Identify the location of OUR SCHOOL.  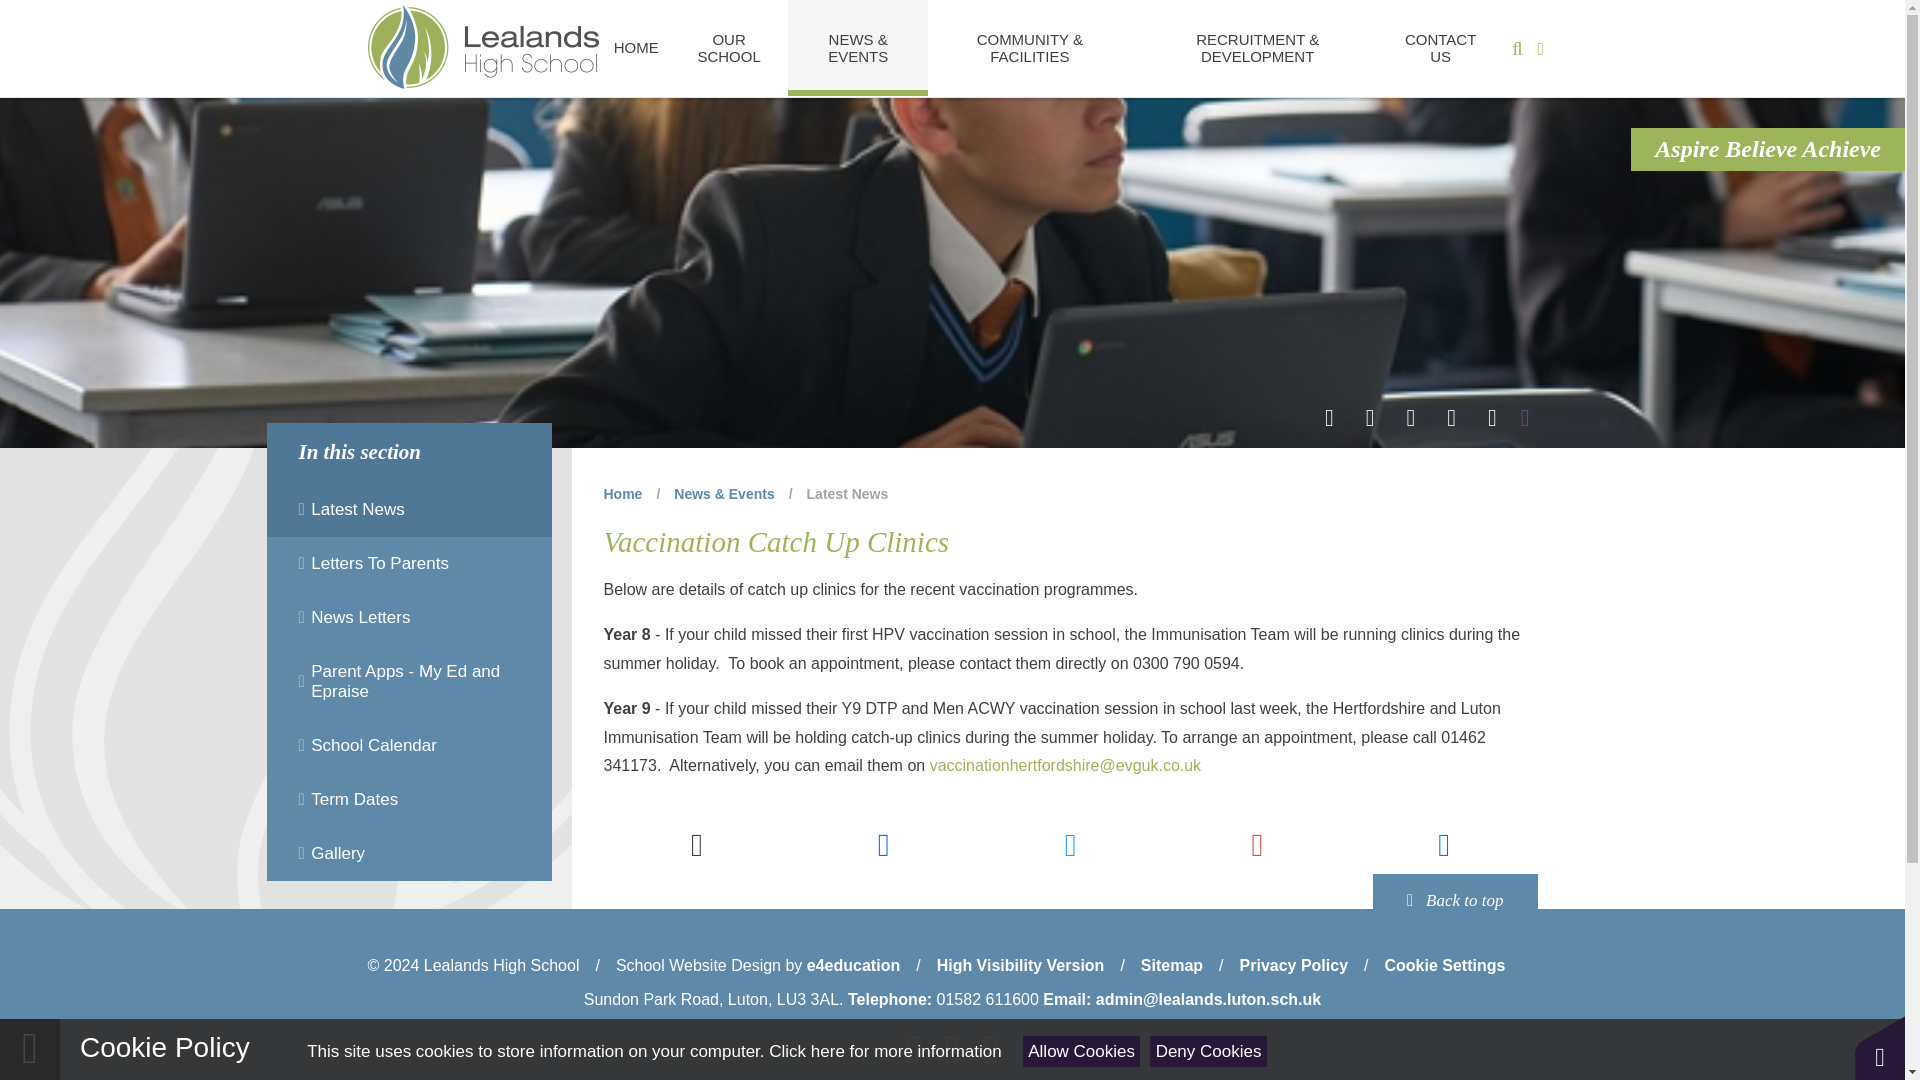
(728, 48).